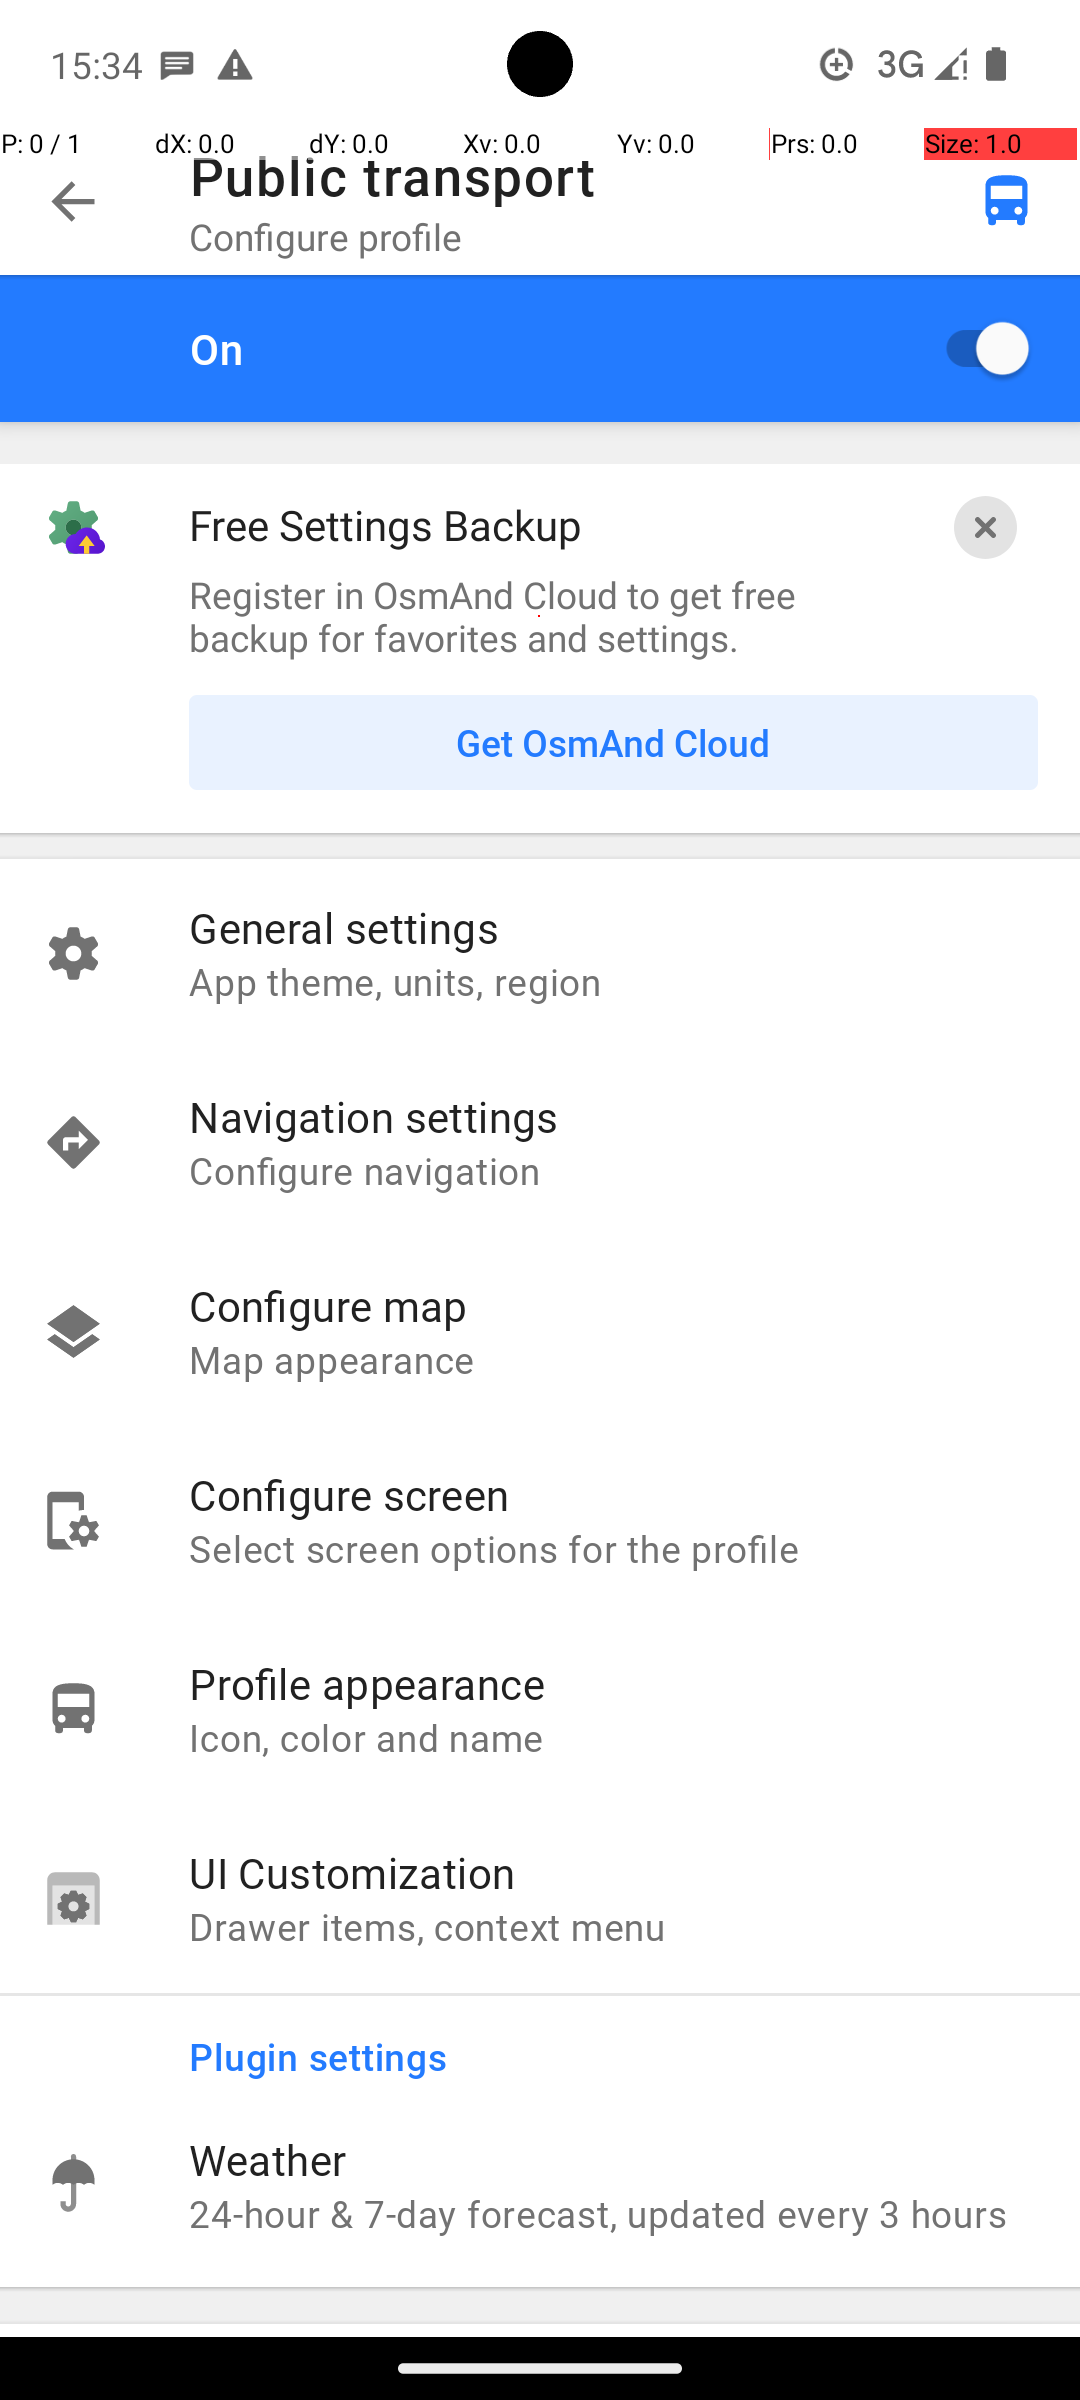 Image resolution: width=1080 pixels, height=2400 pixels. I want to click on On, so click(510, 348).